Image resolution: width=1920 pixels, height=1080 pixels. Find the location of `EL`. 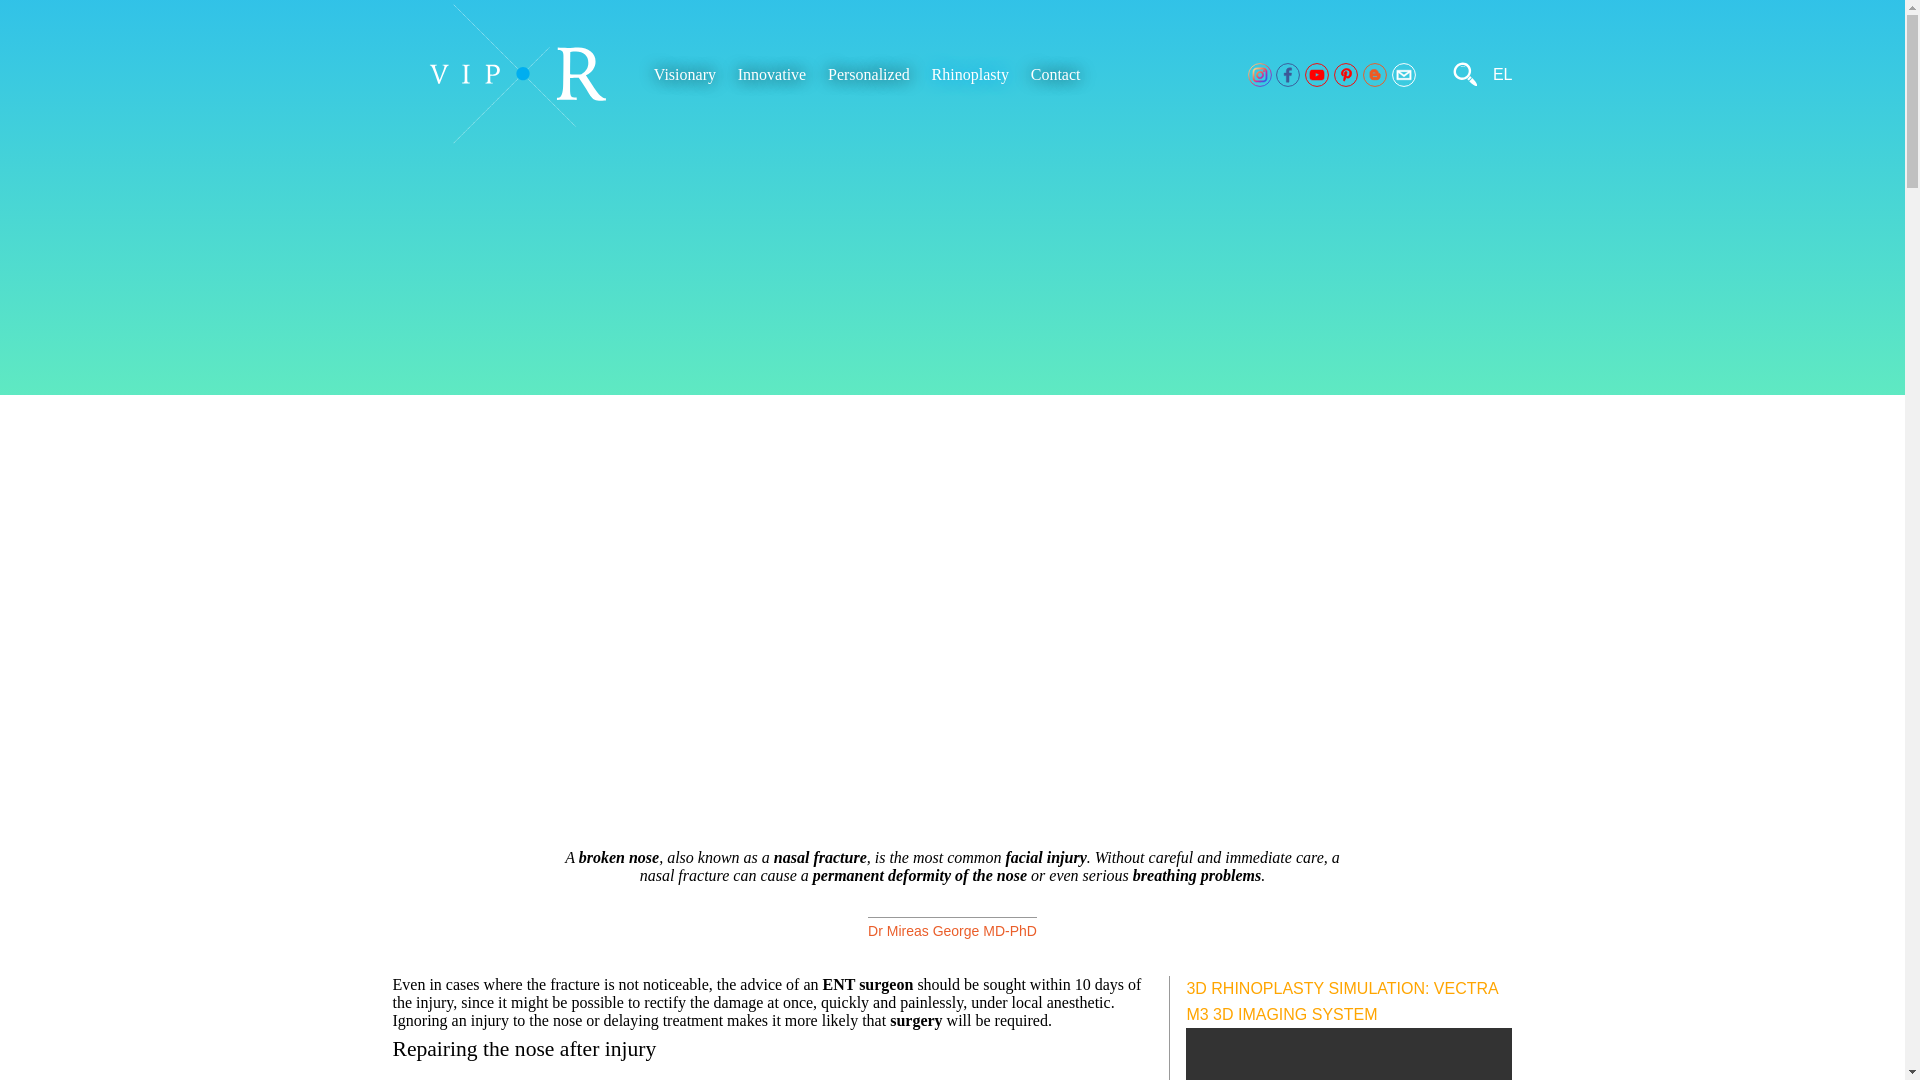

EL is located at coordinates (1502, 74).